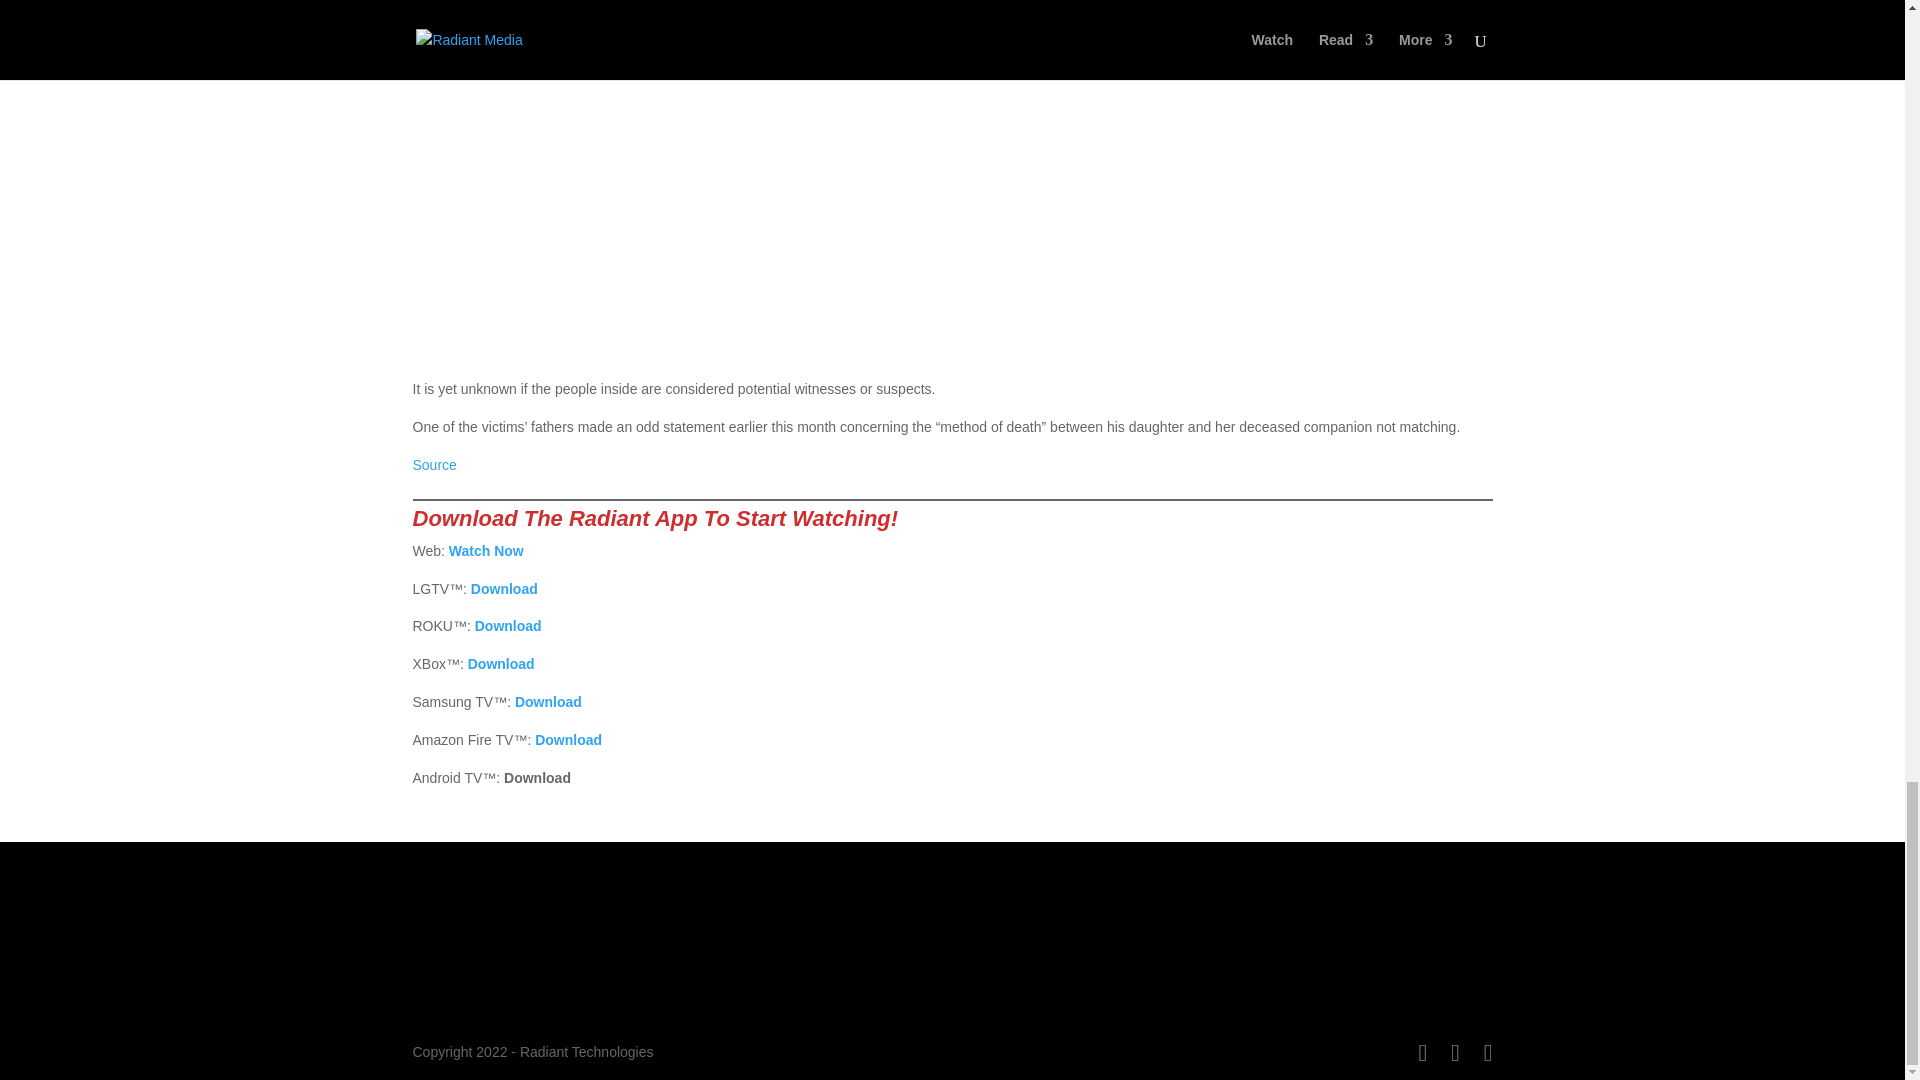 The height and width of the screenshot is (1080, 1920). What do you see at coordinates (508, 625) in the screenshot?
I see `Download` at bounding box center [508, 625].